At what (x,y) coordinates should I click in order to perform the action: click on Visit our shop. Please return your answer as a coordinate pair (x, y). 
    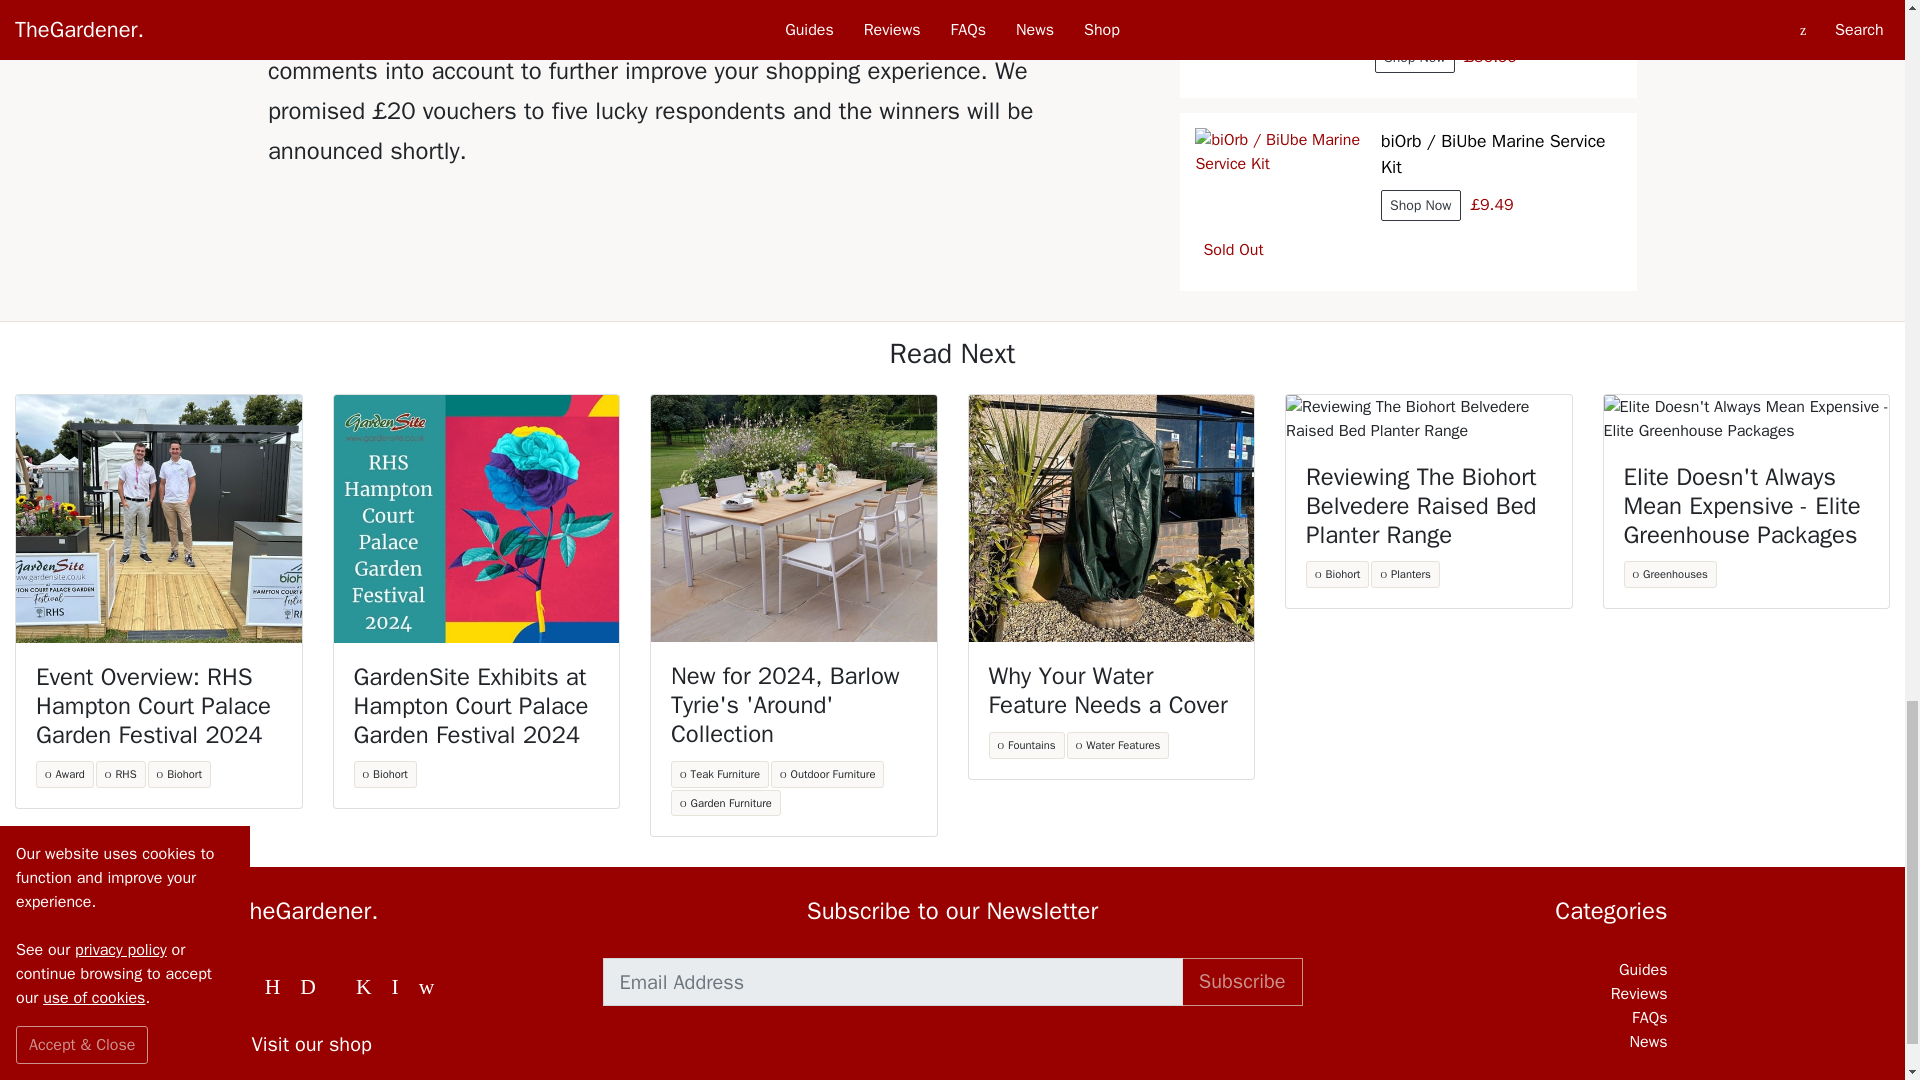
    Looking at the image, I should click on (405, 1044).